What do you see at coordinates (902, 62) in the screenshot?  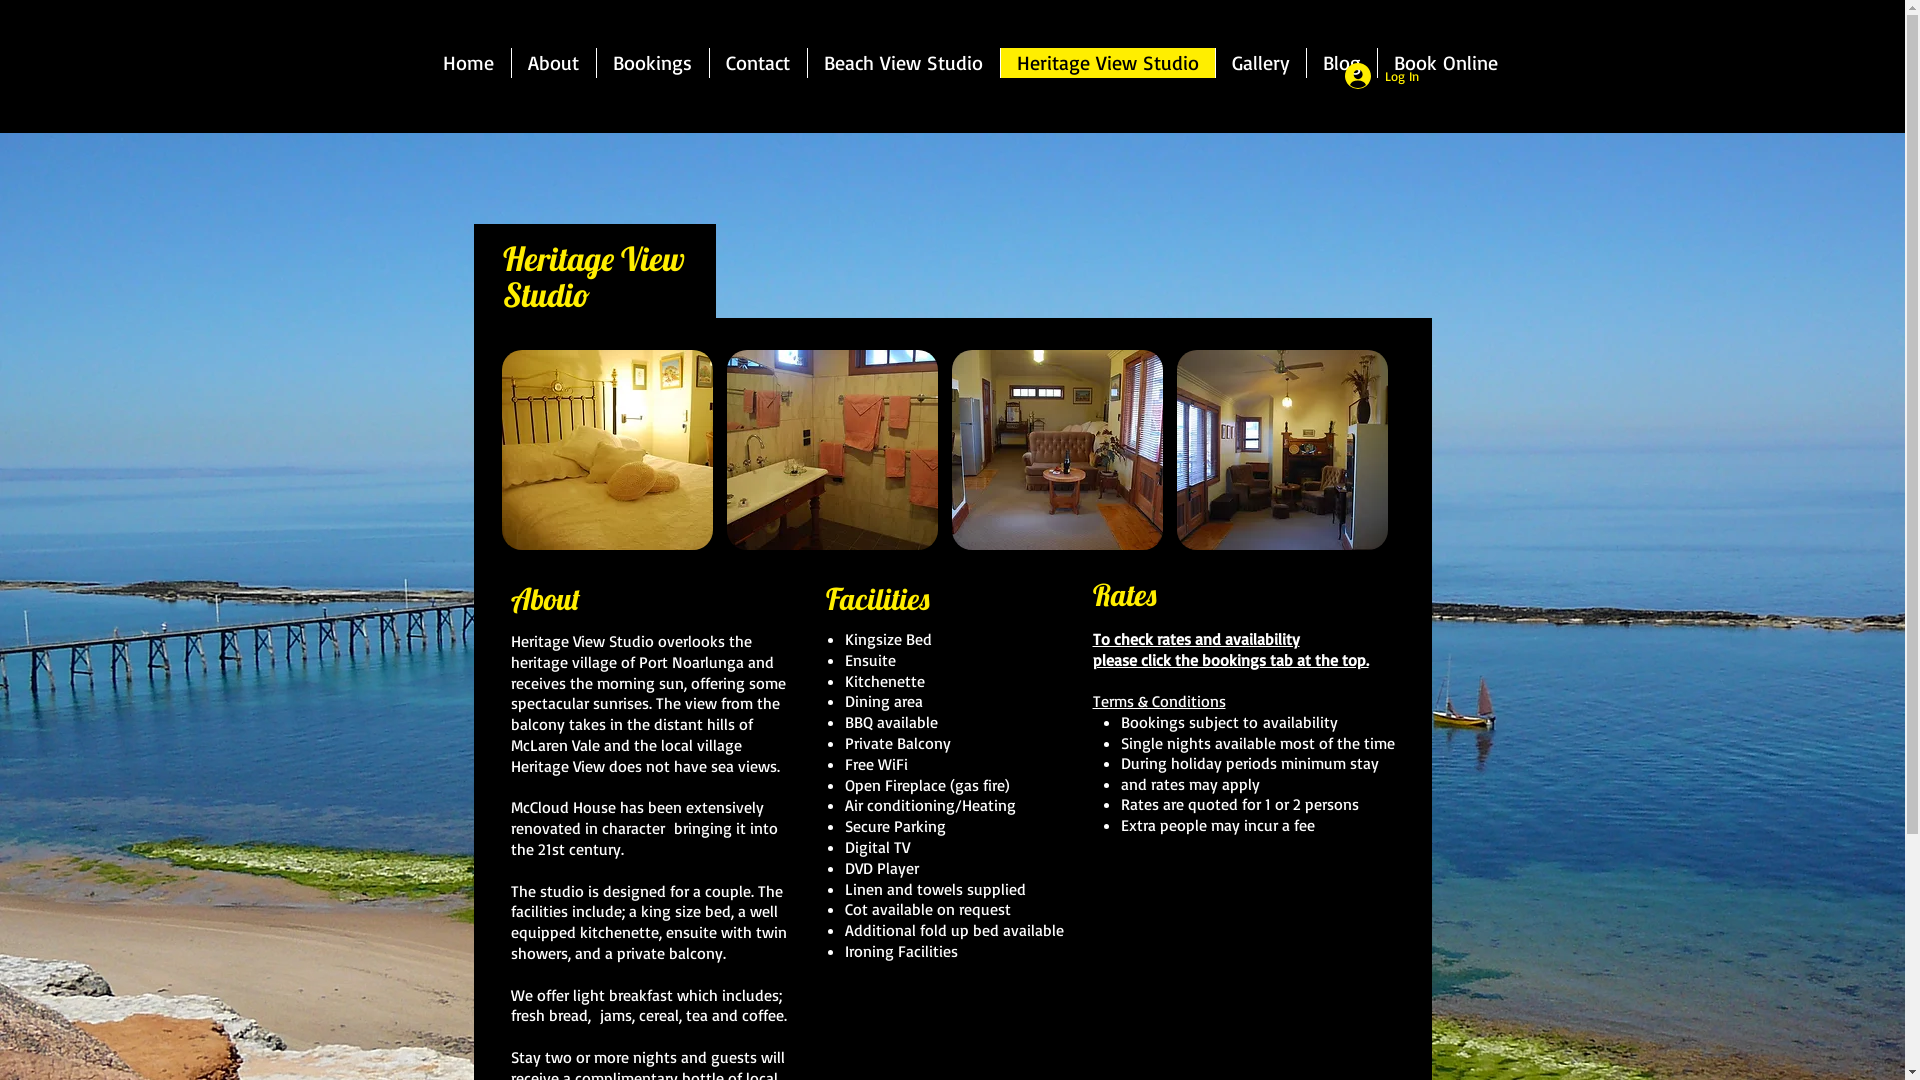 I see `Beach View Studio` at bounding box center [902, 62].